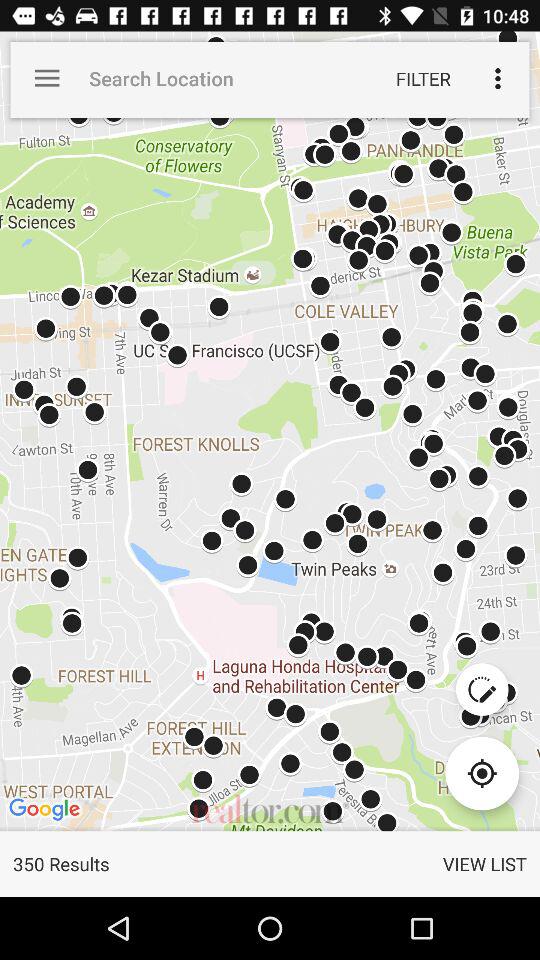  Describe the element at coordinates (498, 78) in the screenshot. I see `tap item to the right of filter item` at that location.